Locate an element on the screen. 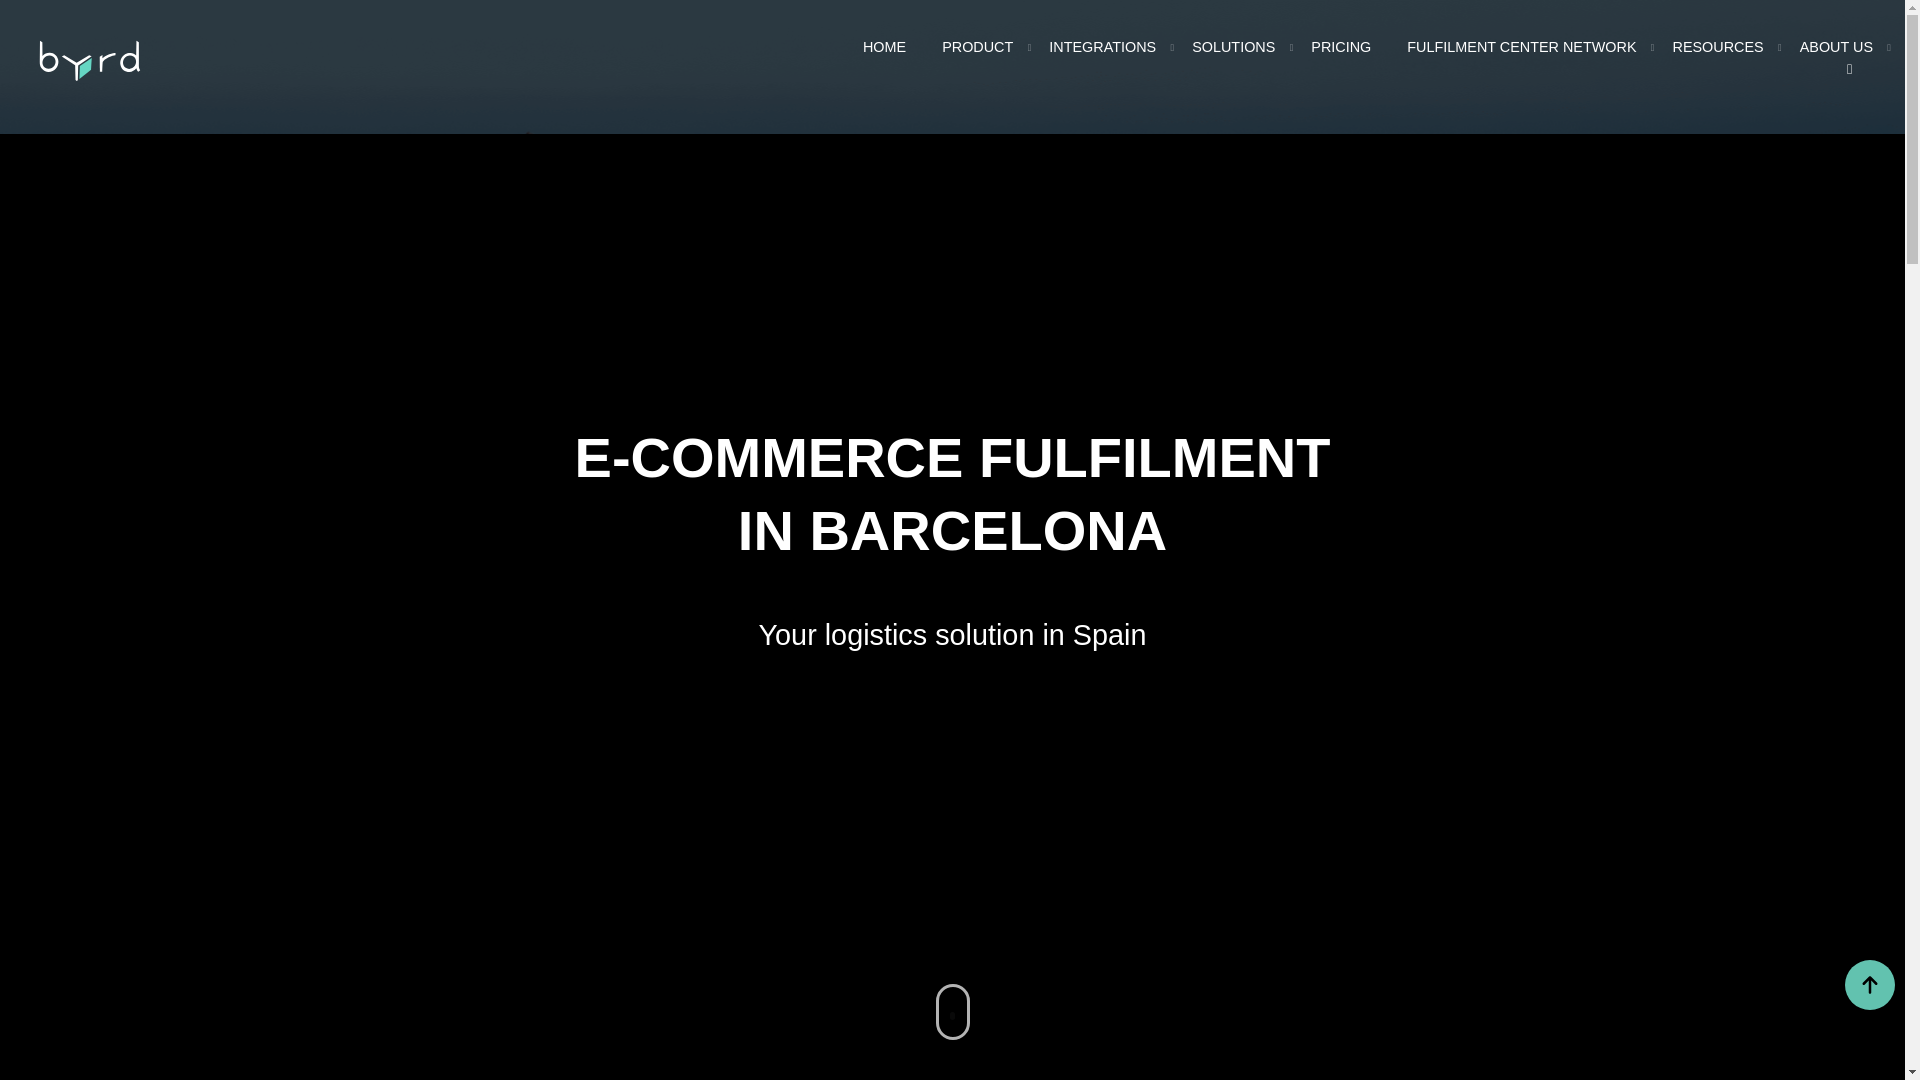 The image size is (1920, 1080). RESOURCES is located at coordinates (1718, 48).